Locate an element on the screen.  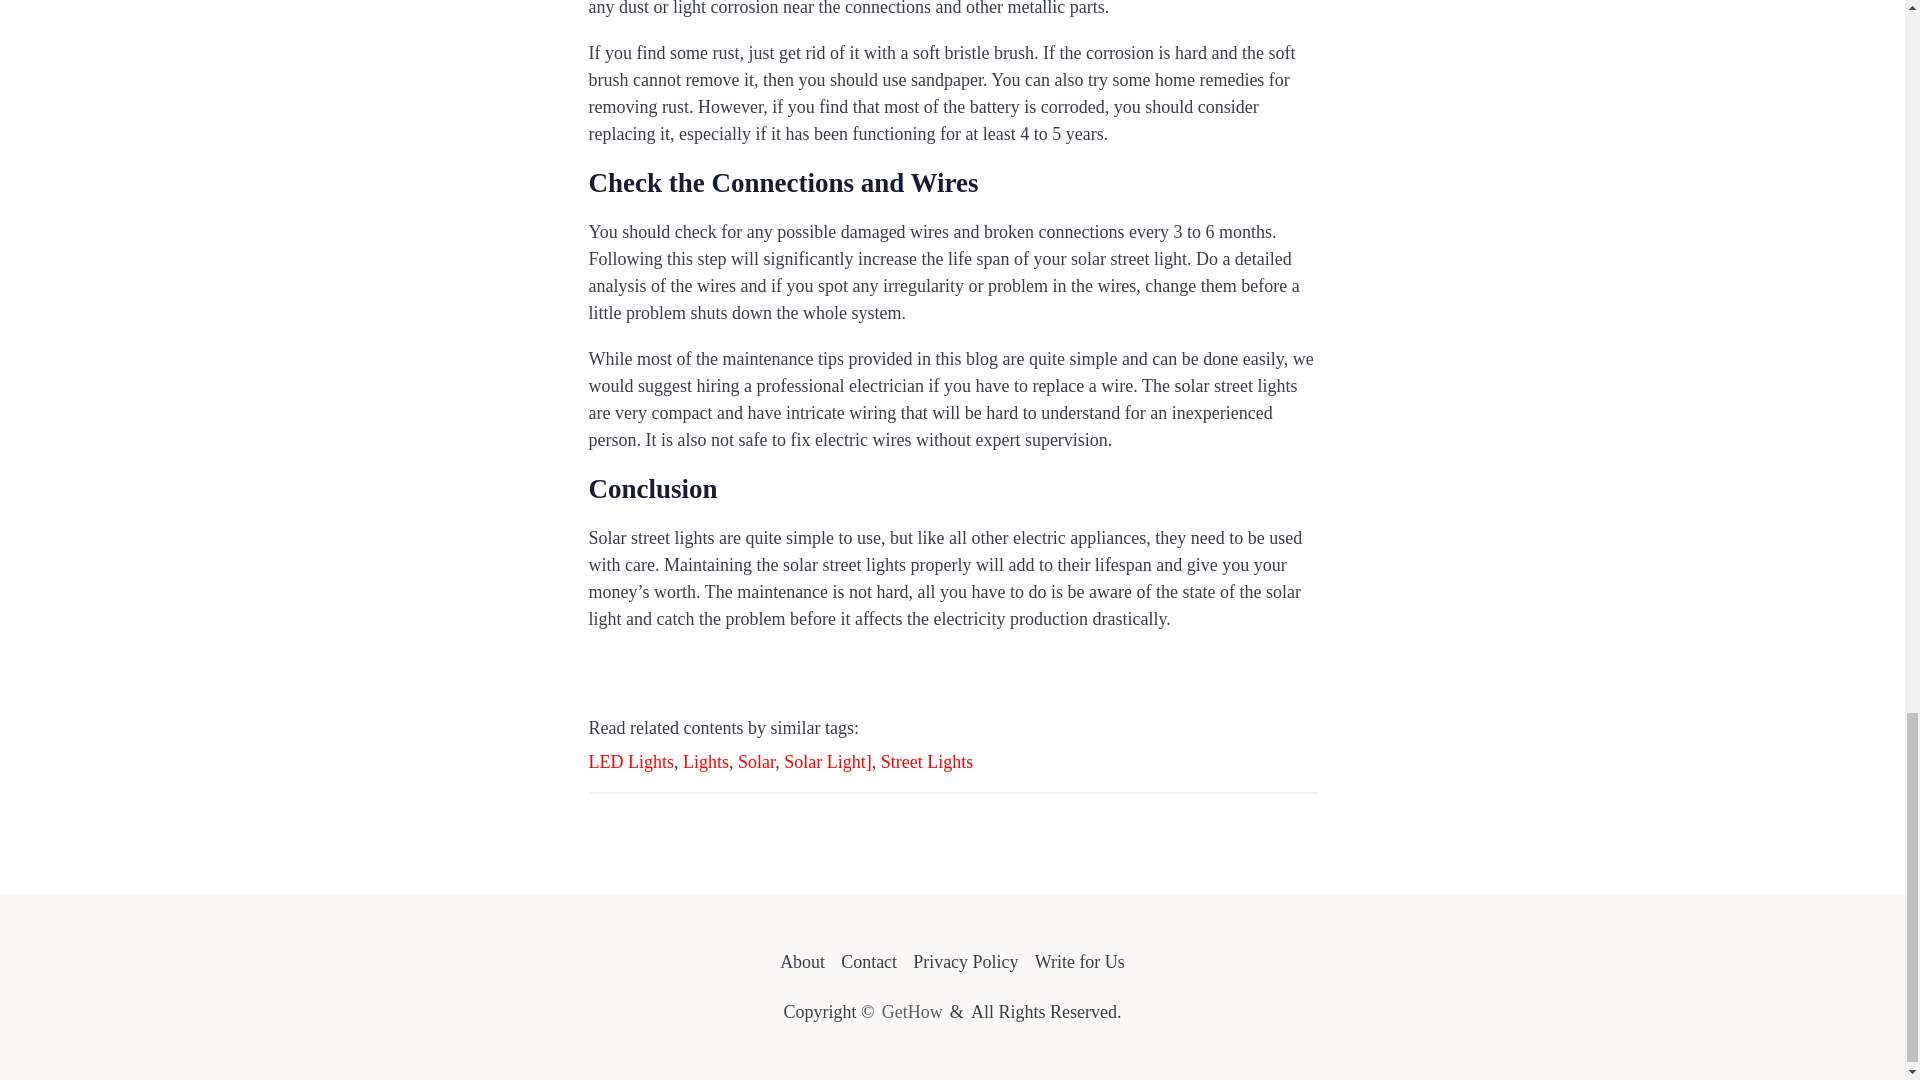
LED Lights is located at coordinates (630, 762).